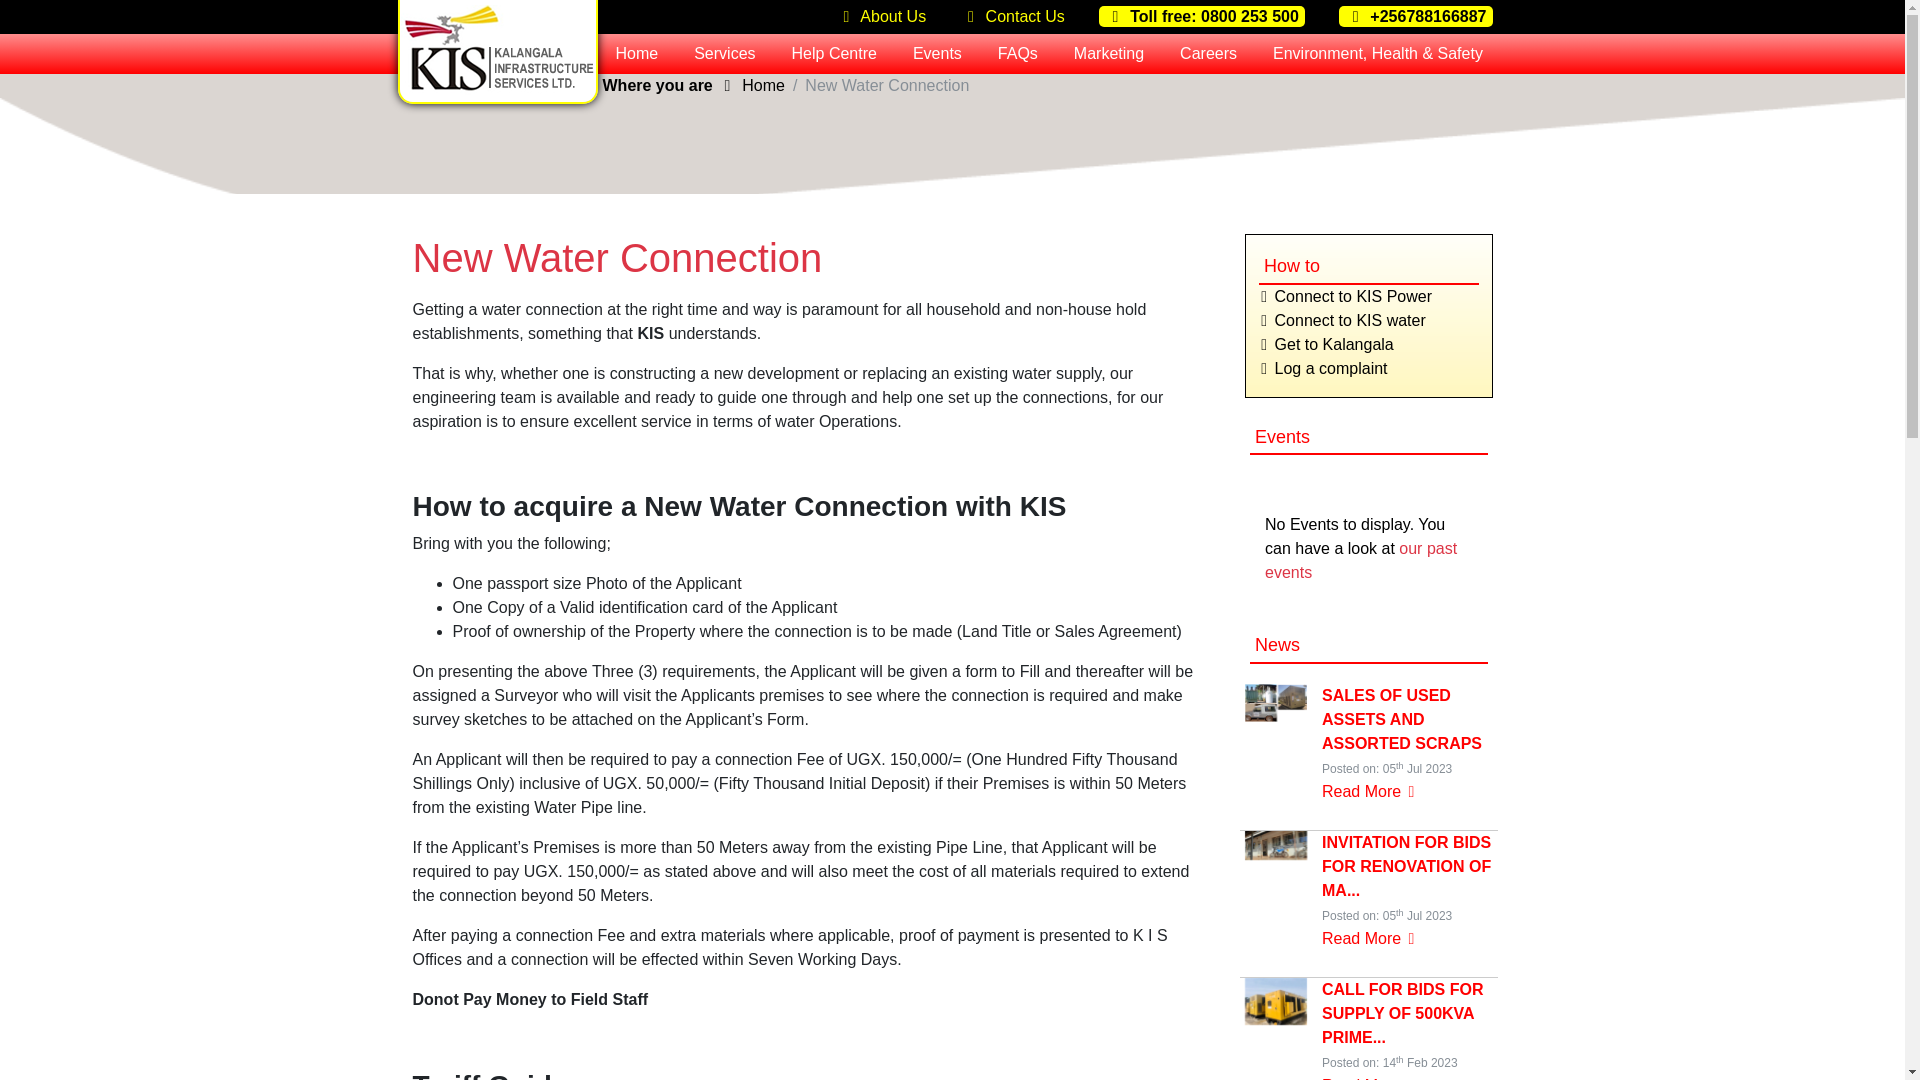  I want to click on Contact Us, so click(1012, 16).